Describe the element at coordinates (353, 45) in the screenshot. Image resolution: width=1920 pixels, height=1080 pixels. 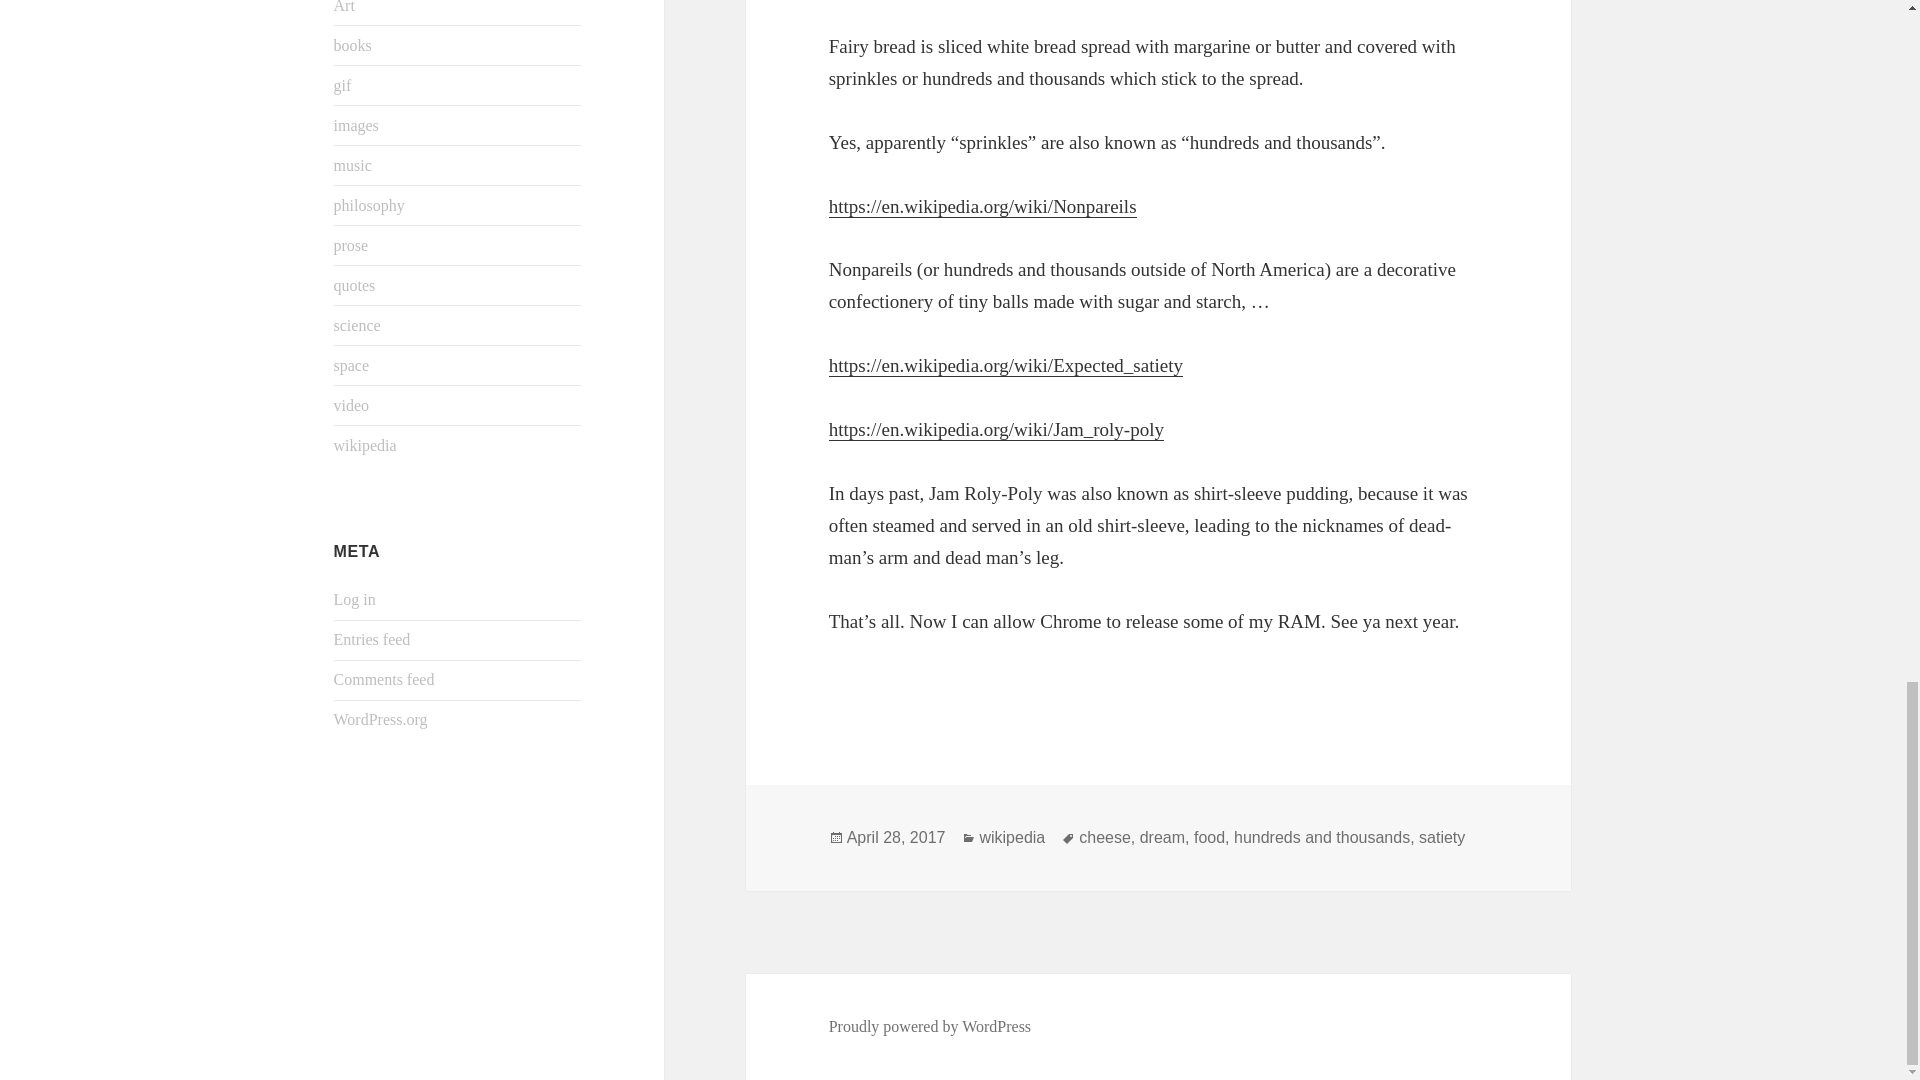
I see `books` at that location.